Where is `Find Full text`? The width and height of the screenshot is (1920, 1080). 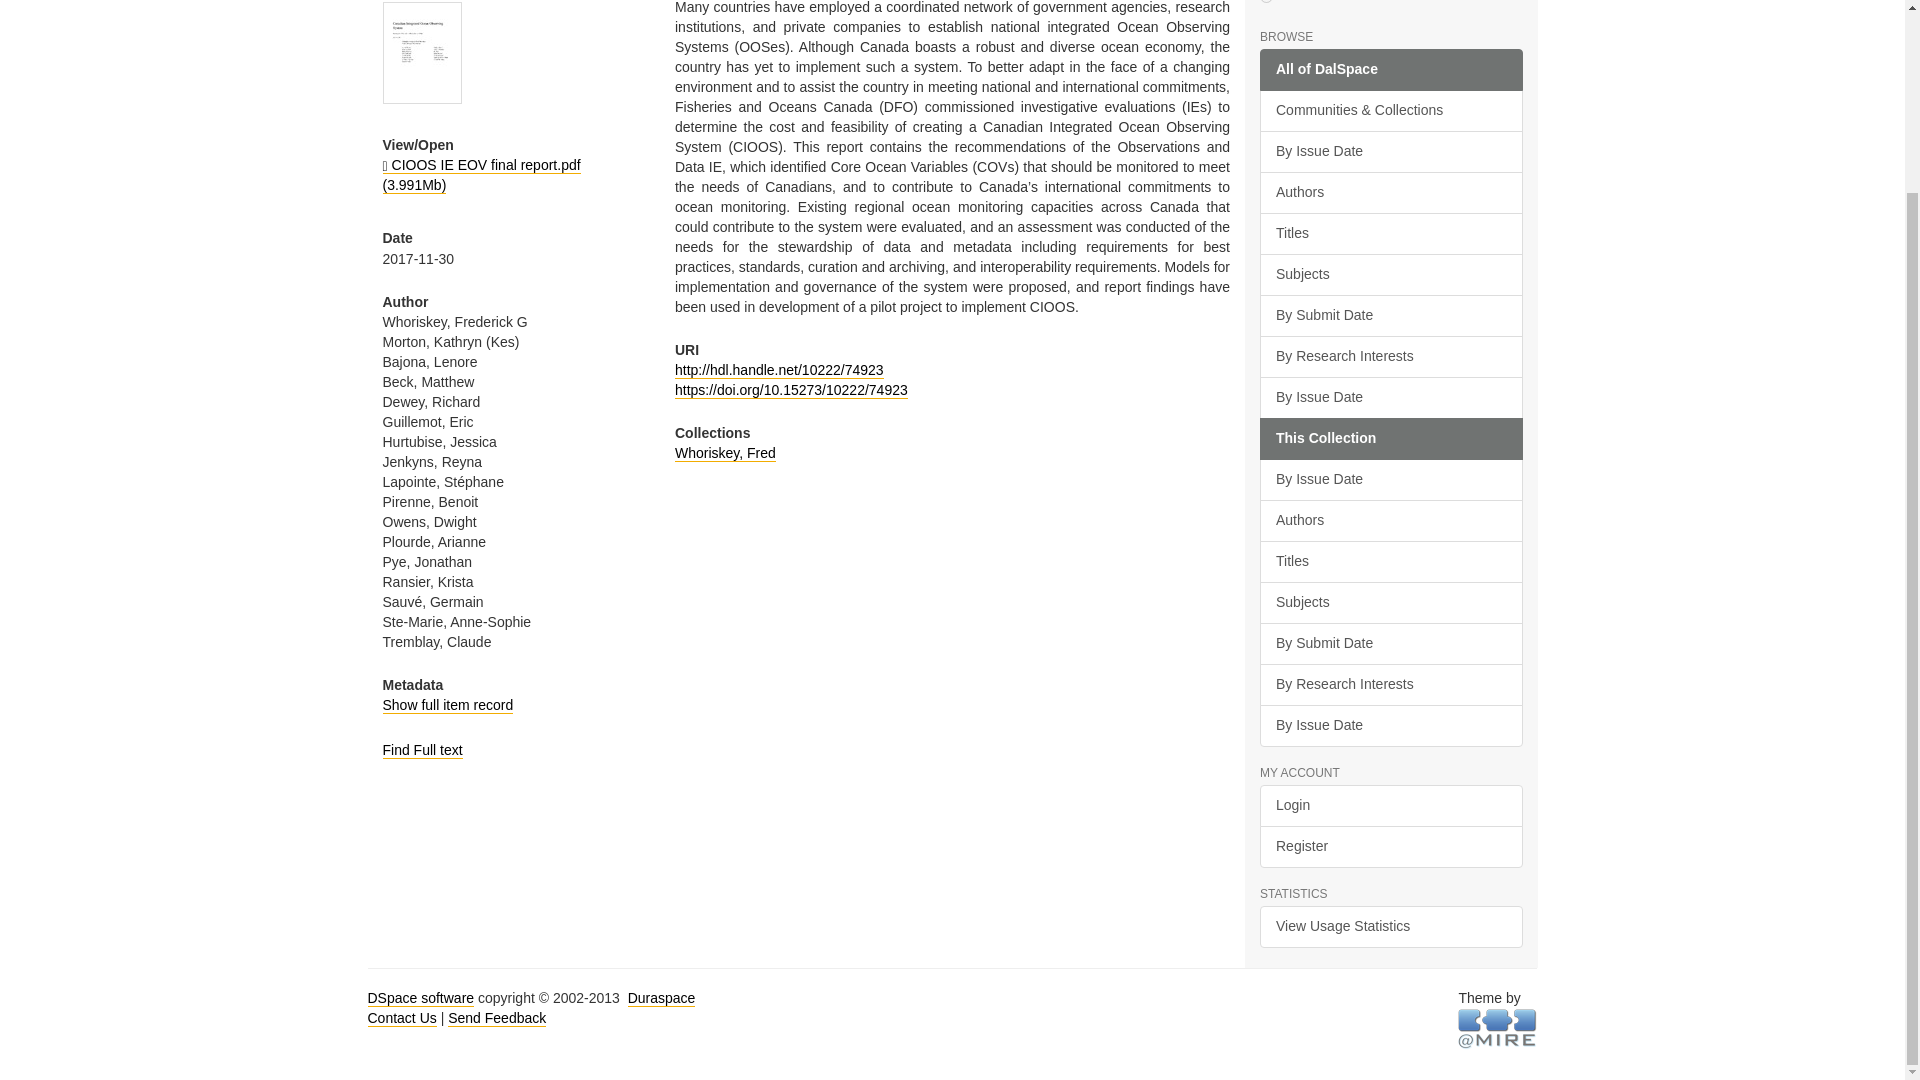
Find Full text is located at coordinates (422, 750).